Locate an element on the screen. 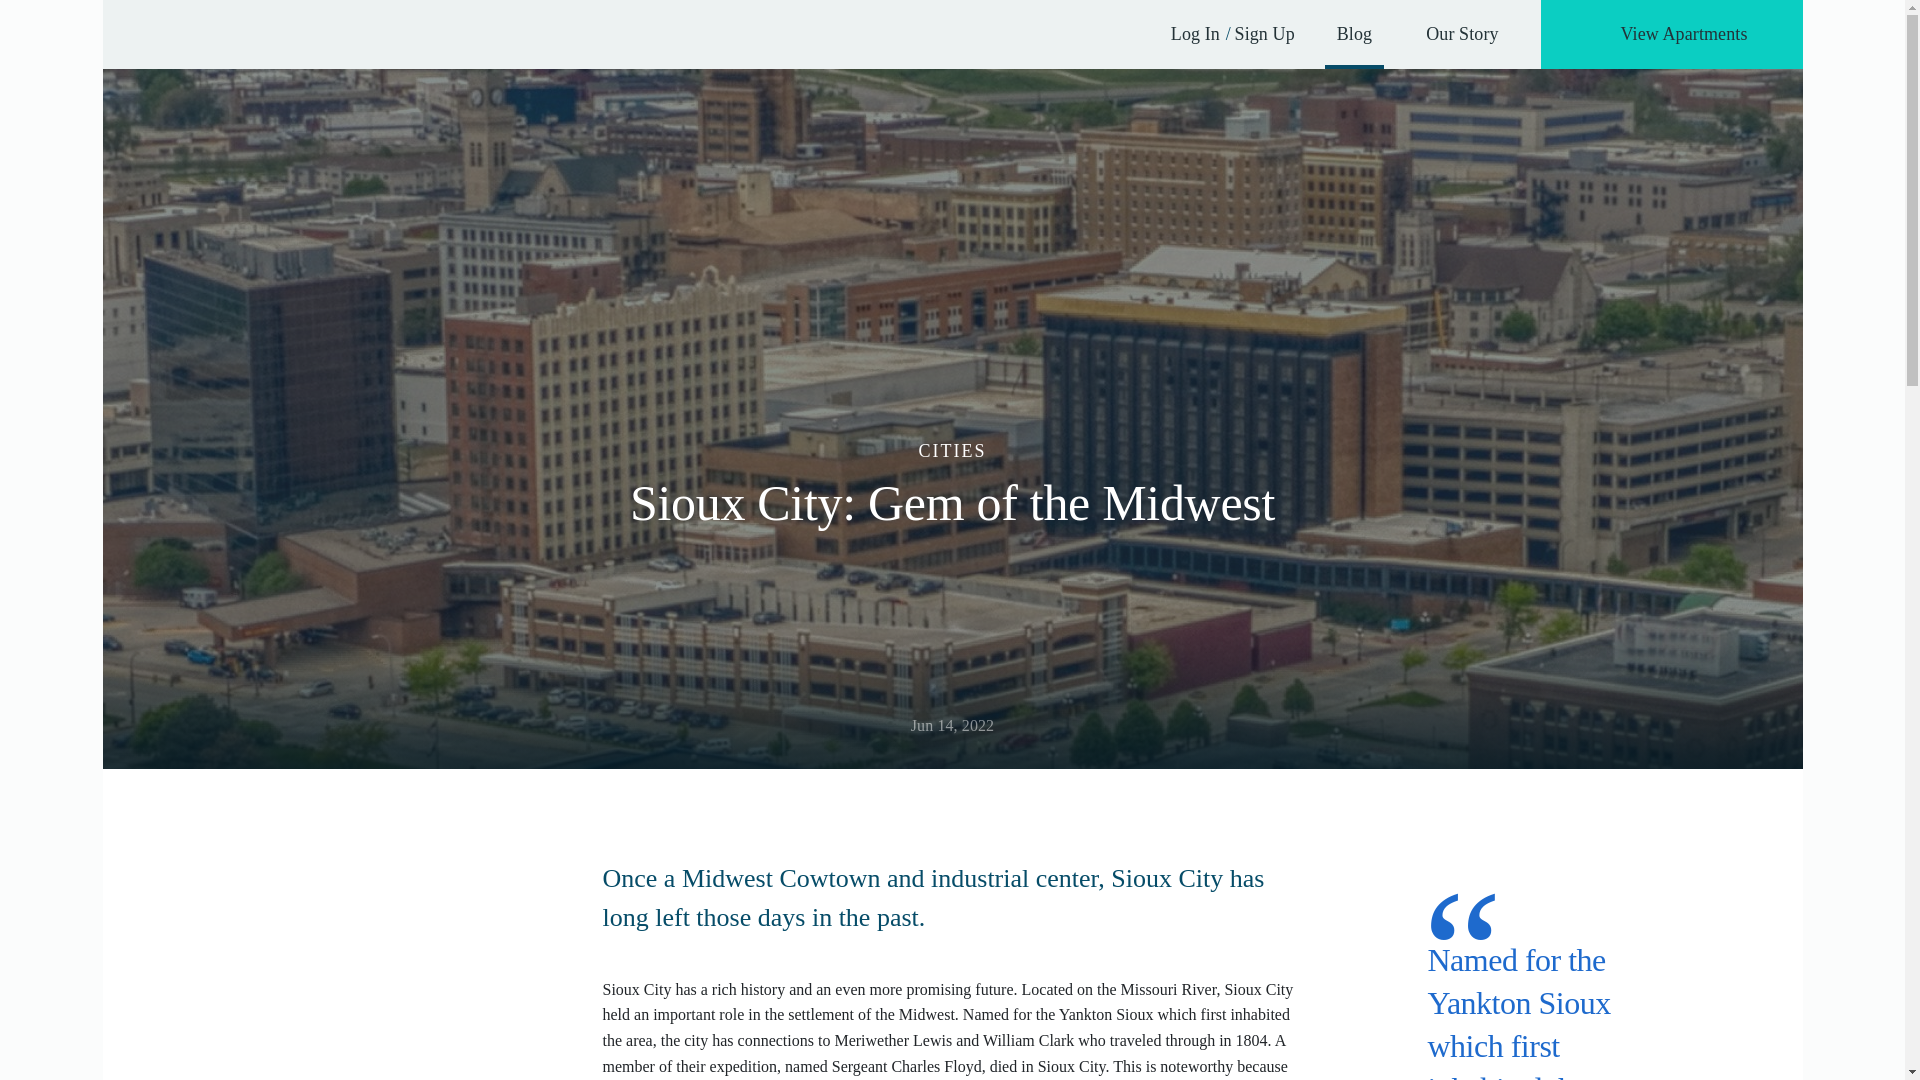 The image size is (1920, 1080). Blog is located at coordinates (1354, 34).